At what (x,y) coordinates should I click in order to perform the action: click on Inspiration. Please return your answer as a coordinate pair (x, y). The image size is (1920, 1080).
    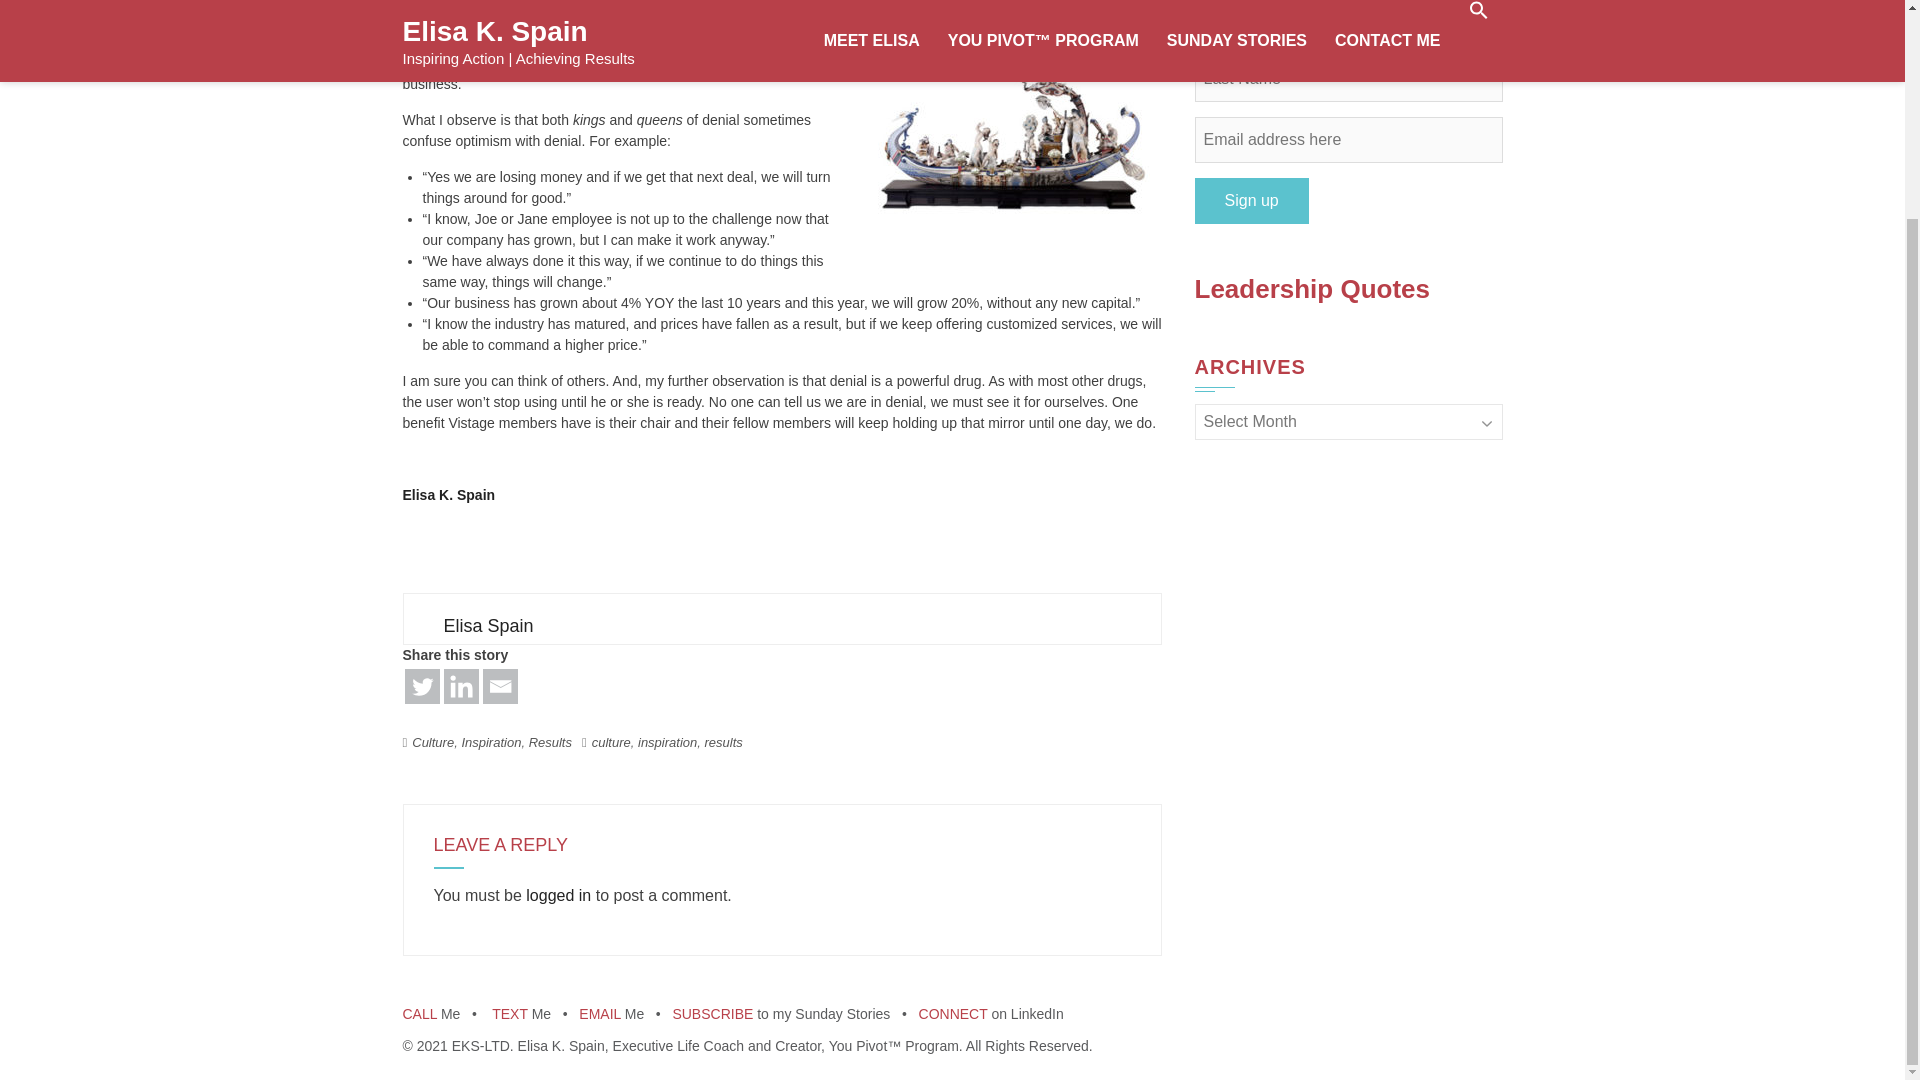
    Looking at the image, I should click on (490, 742).